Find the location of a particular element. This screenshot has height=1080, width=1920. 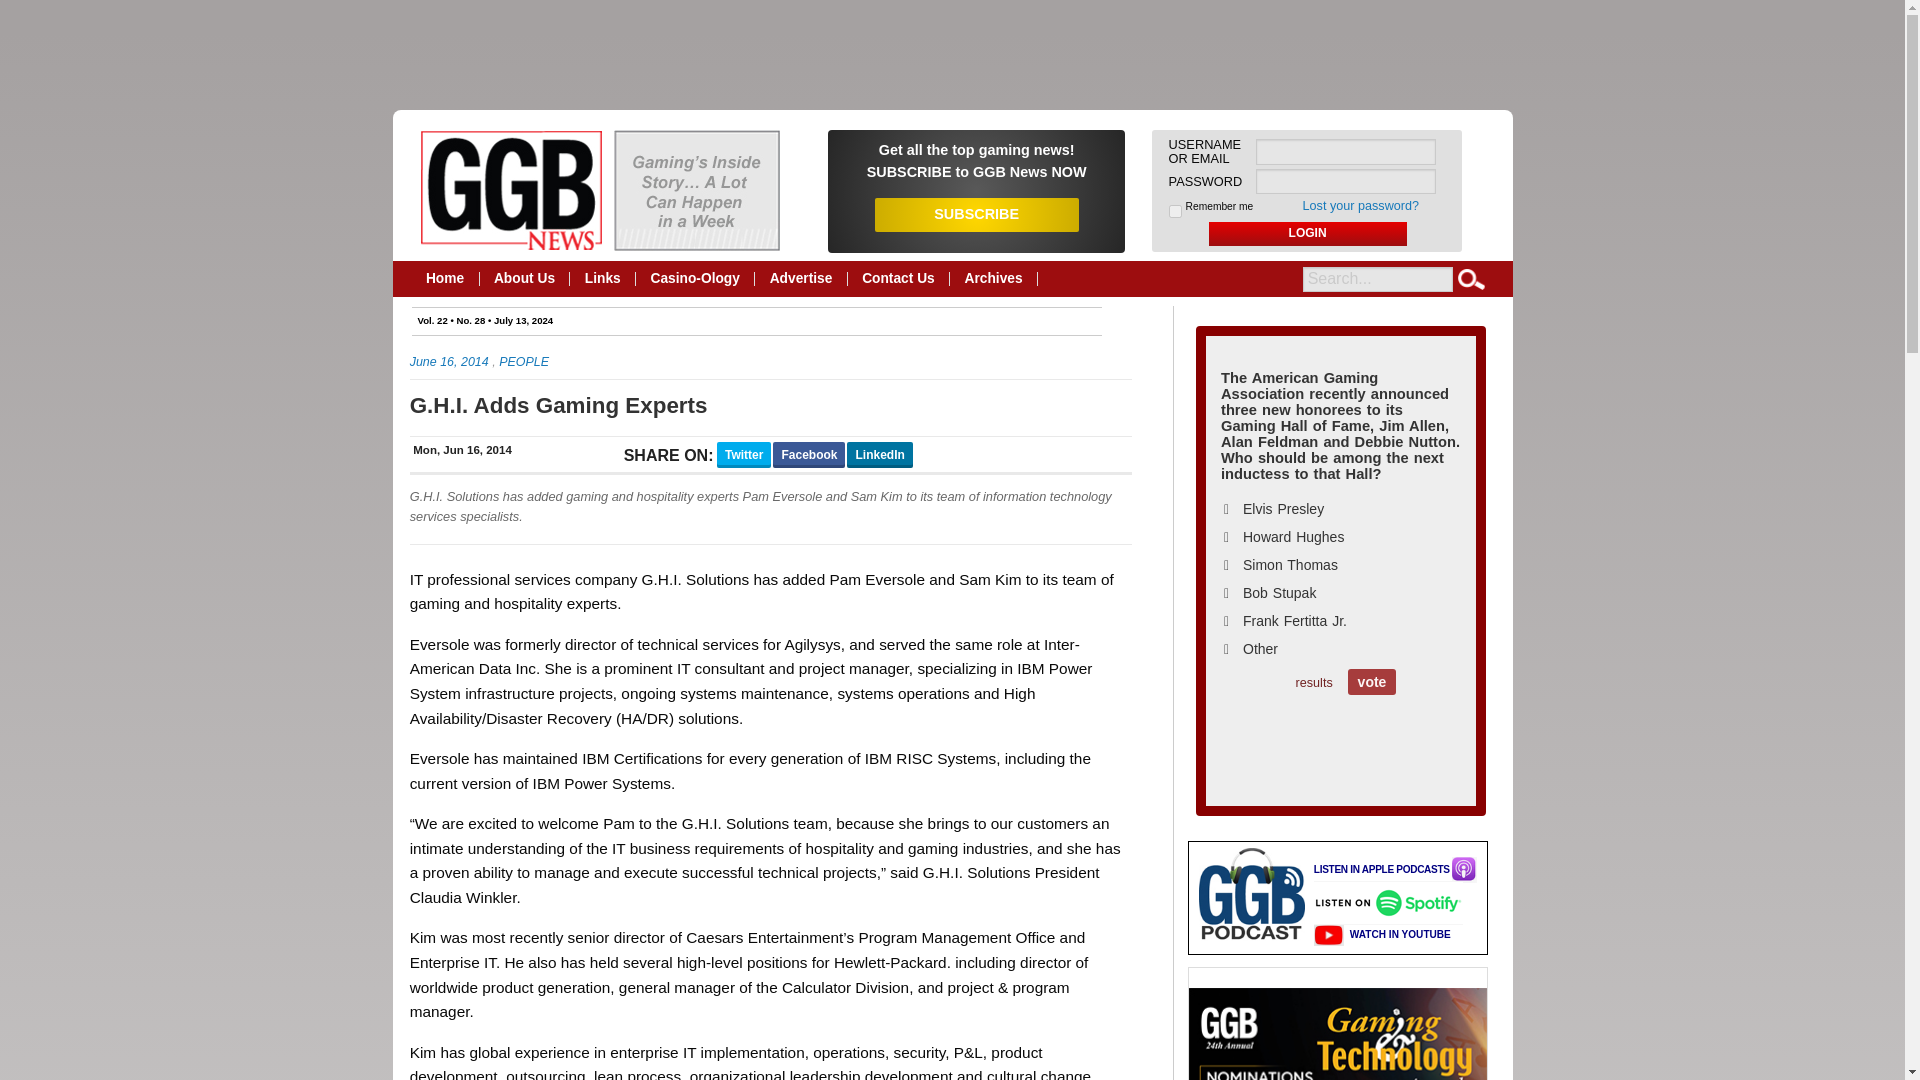

Twitter is located at coordinates (744, 454).